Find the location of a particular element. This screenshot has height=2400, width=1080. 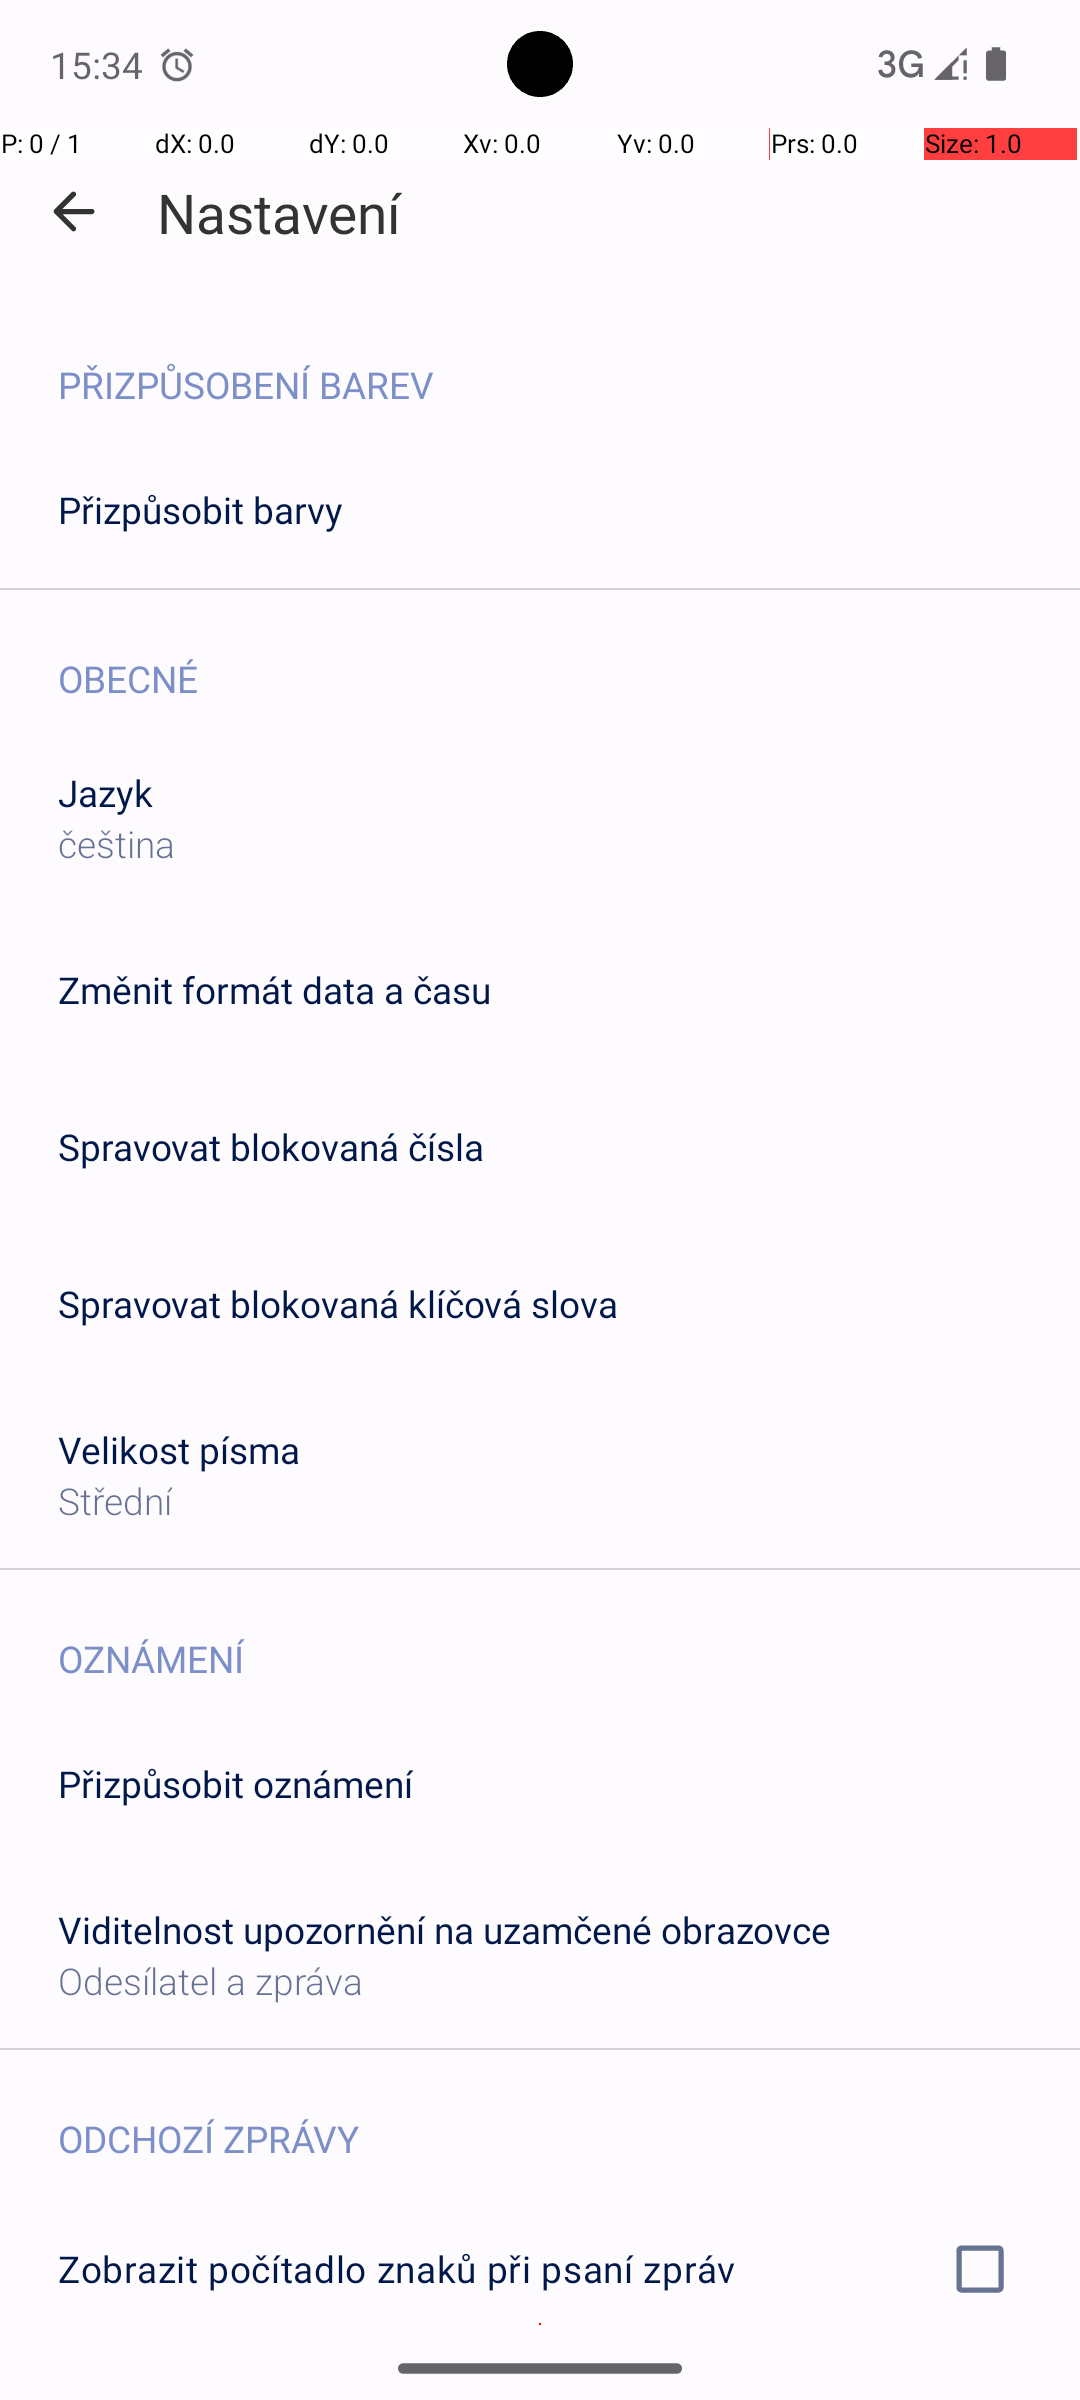

Jazyk is located at coordinates (106, 792).